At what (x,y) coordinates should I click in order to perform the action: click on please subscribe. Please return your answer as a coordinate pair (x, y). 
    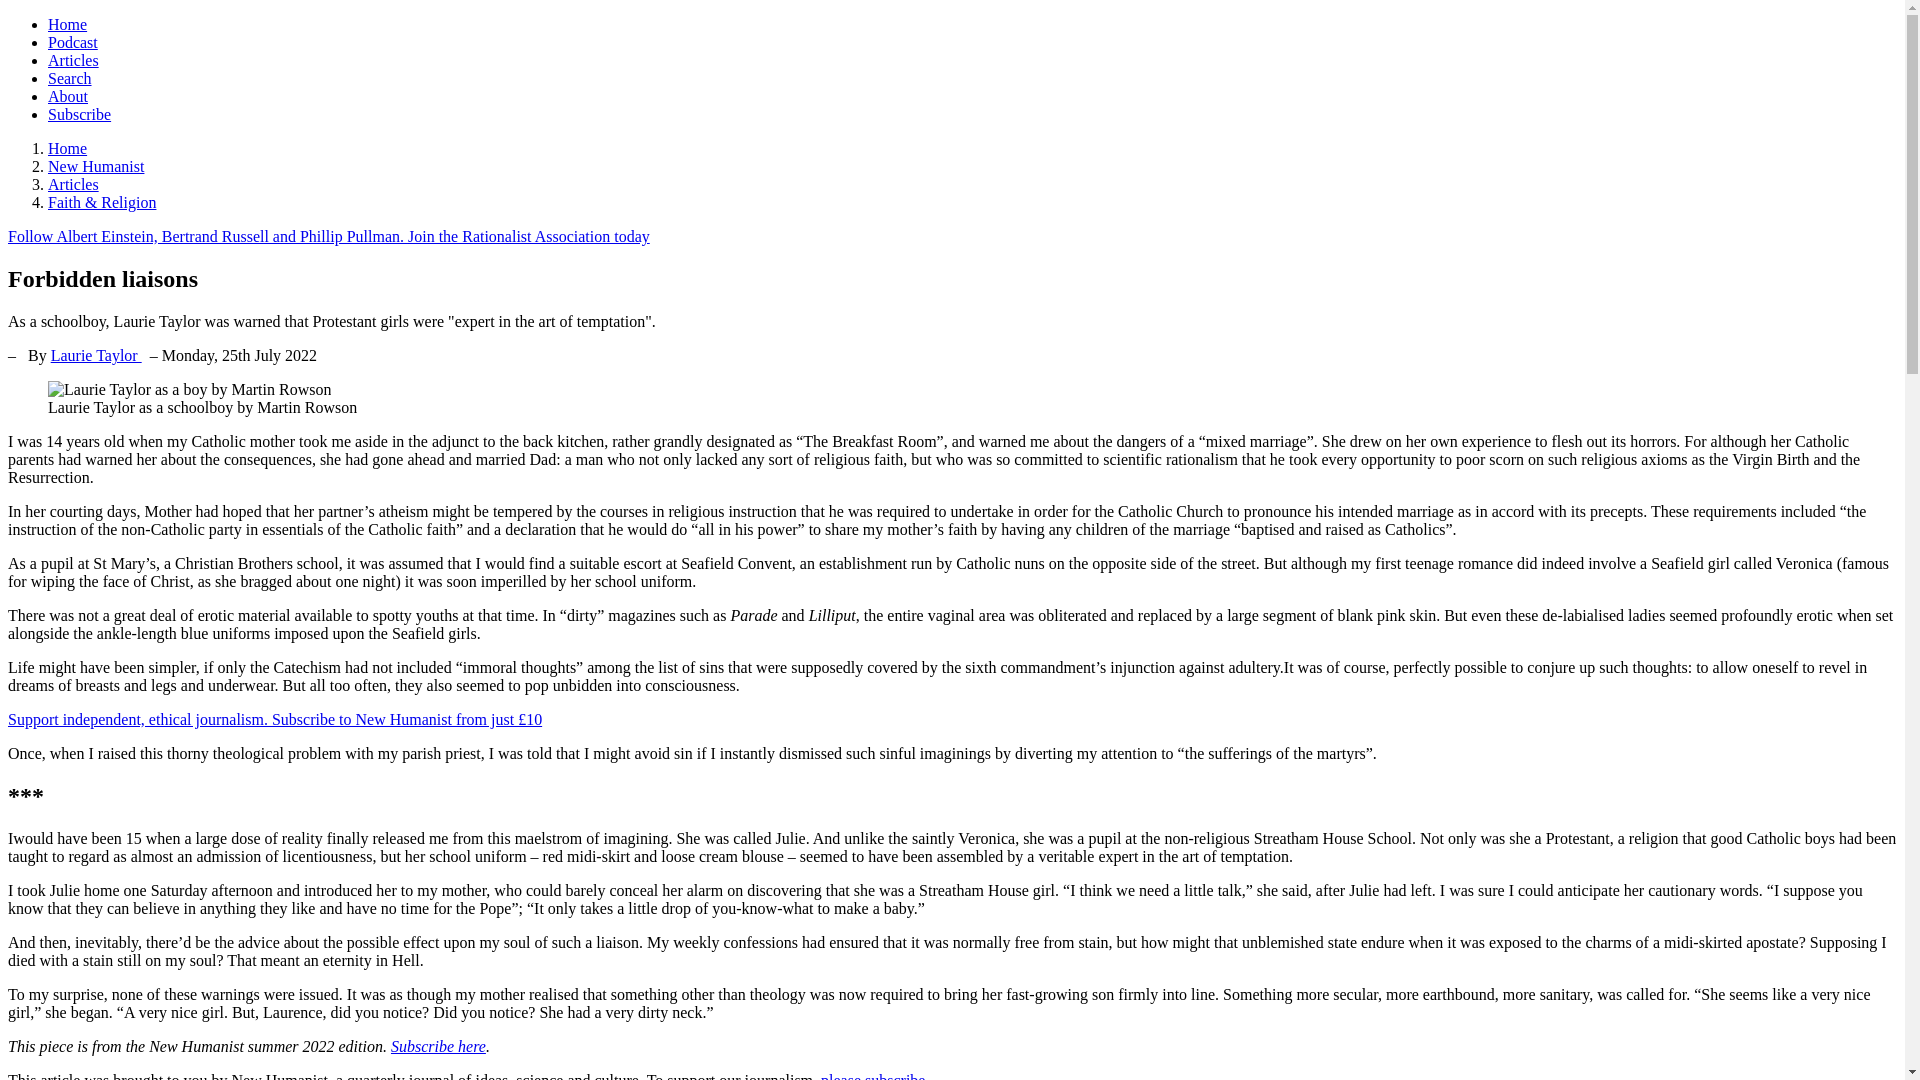
    Looking at the image, I should click on (873, 1076).